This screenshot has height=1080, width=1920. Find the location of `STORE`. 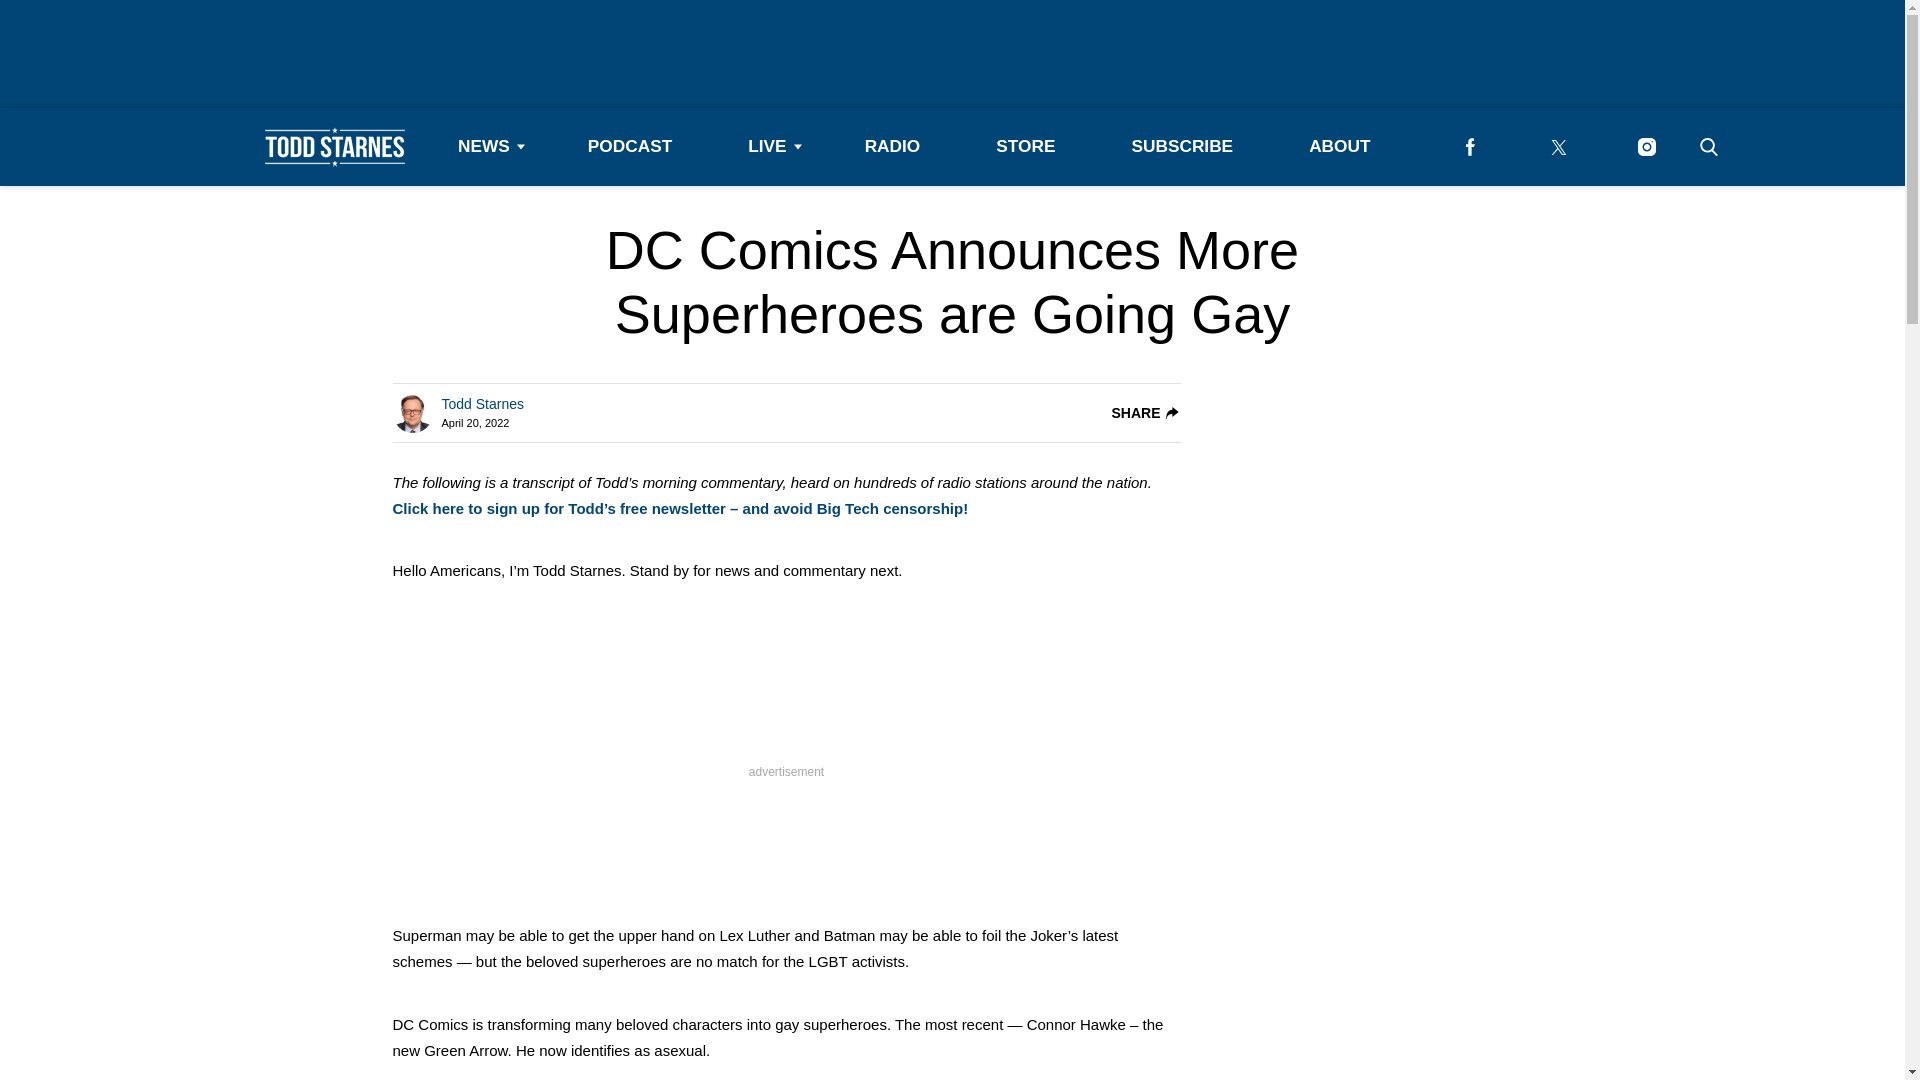

STORE is located at coordinates (1025, 146).